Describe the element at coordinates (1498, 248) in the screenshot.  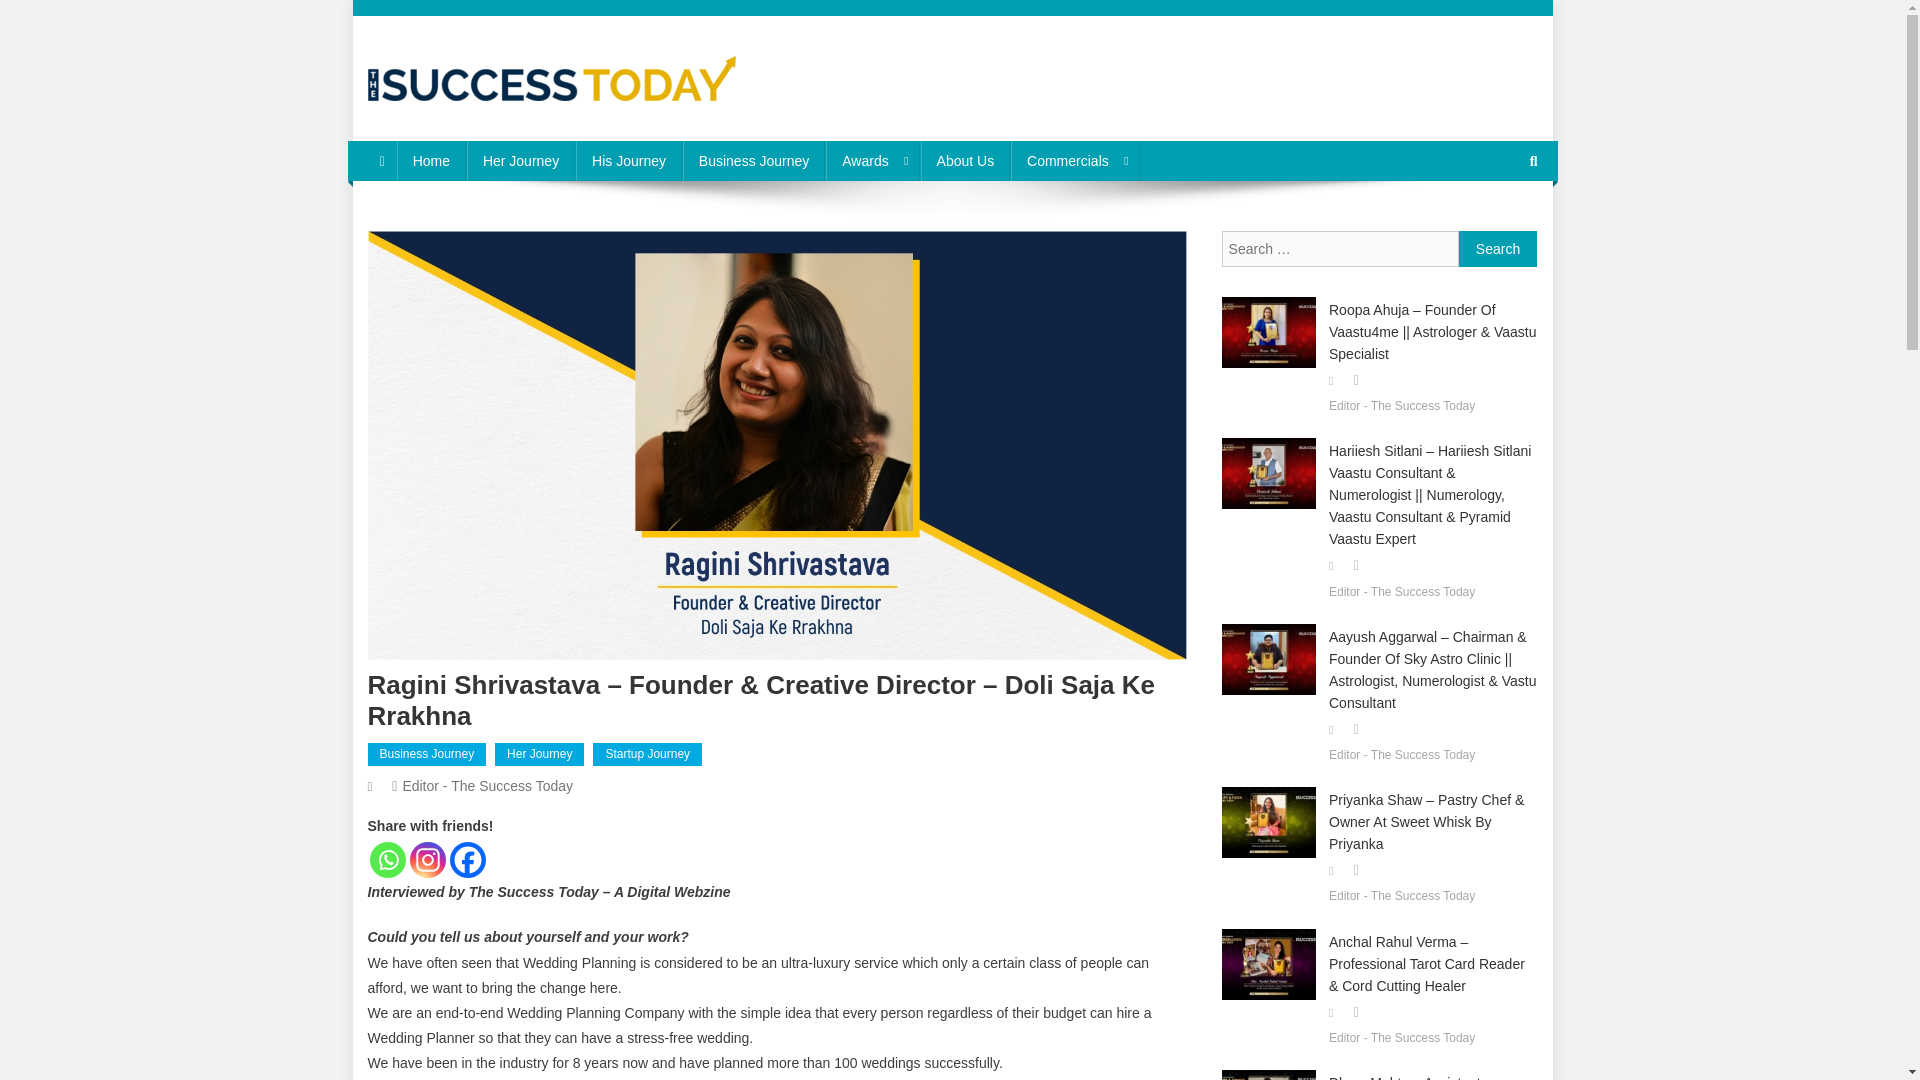
I see `Search` at that location.